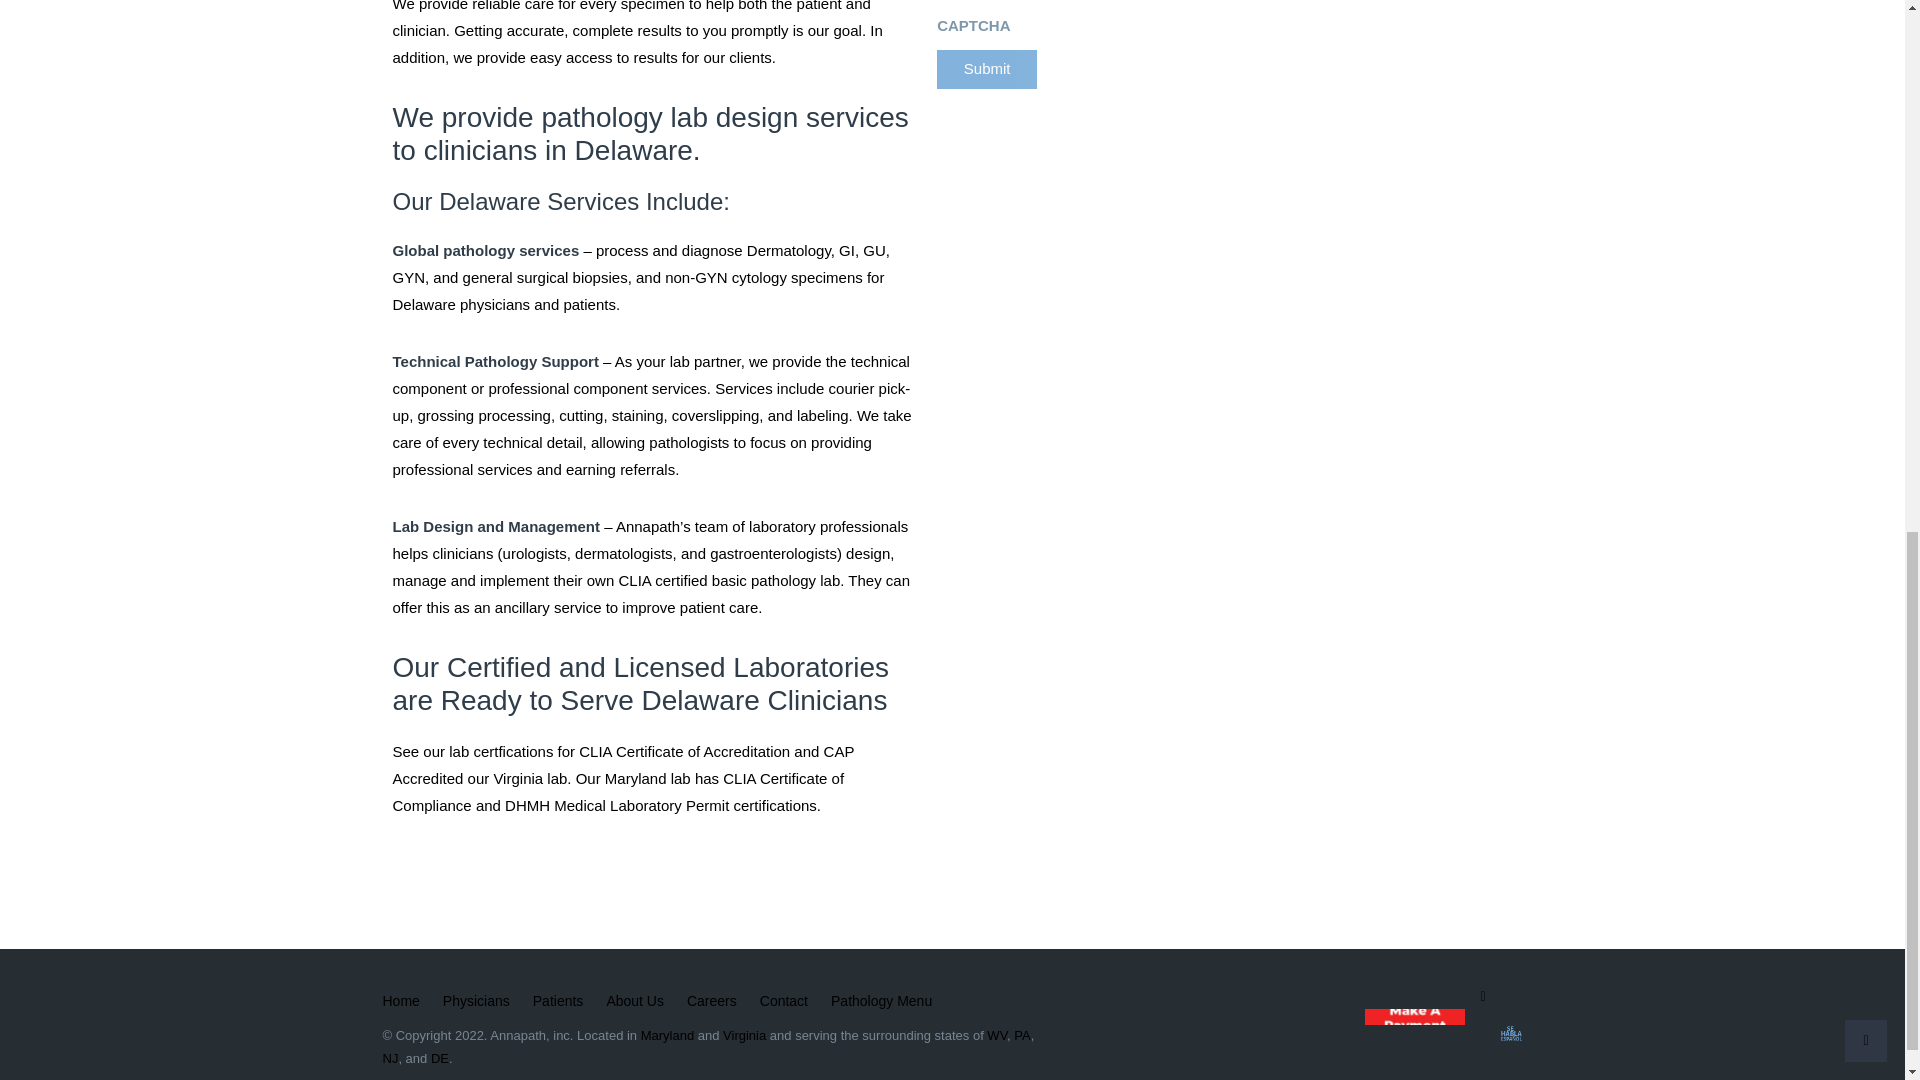 The width and height of the screenshot is (1920, 1080). Describe the element at coordinates (667, 1036) in the screenshot. I see `Maryland` at that location.